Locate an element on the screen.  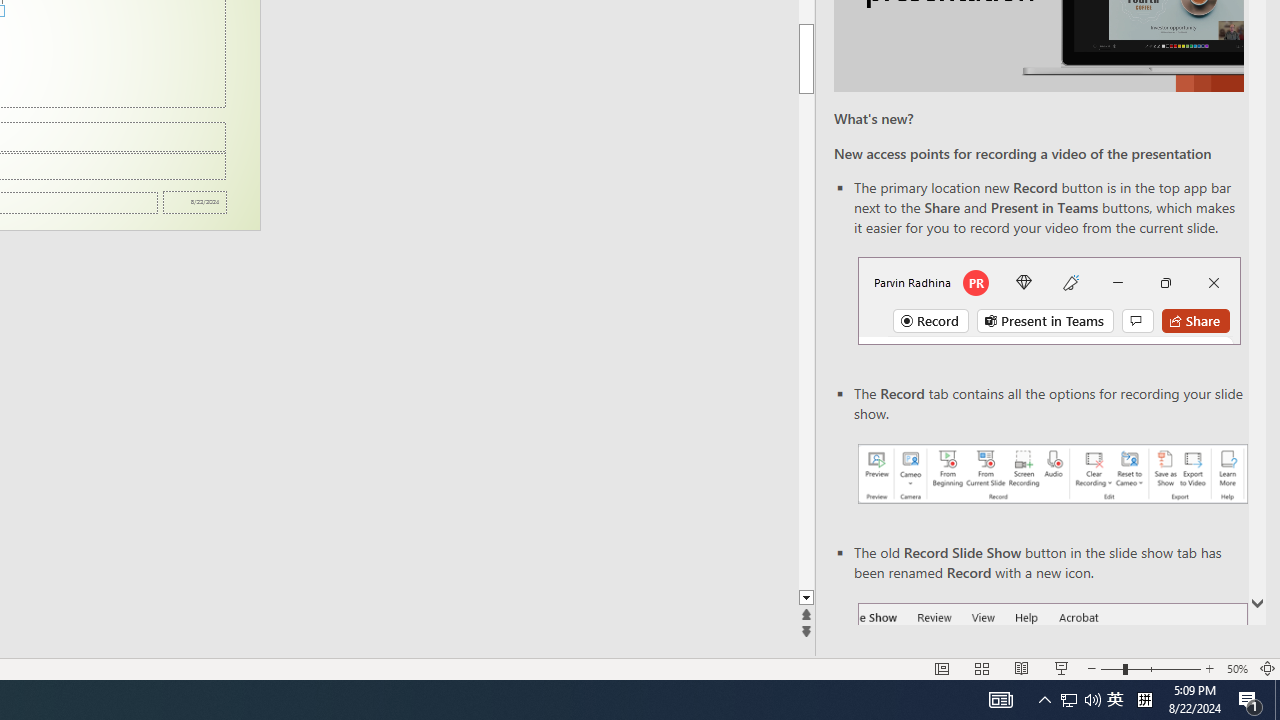
Zoom 50% is located at coordinates (1236, 668).